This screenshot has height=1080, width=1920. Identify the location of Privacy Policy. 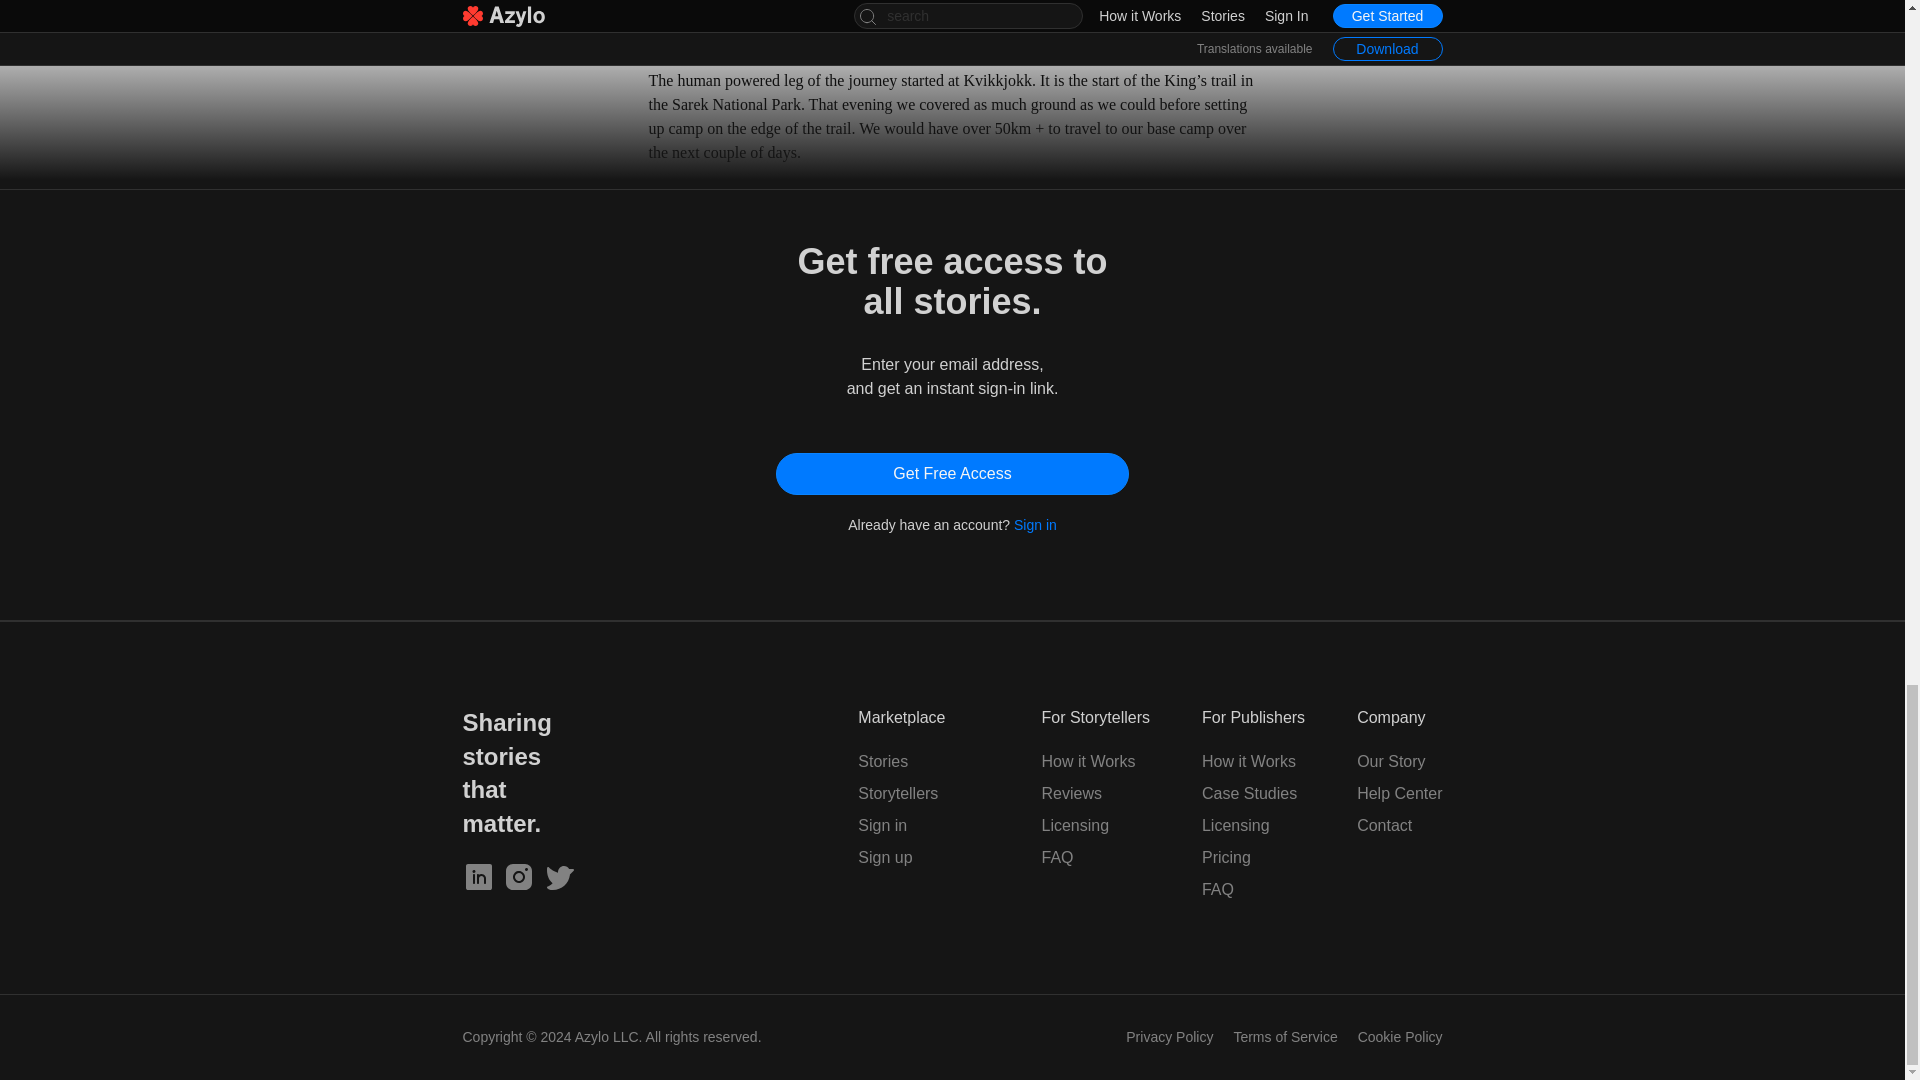
(1169, 1037).